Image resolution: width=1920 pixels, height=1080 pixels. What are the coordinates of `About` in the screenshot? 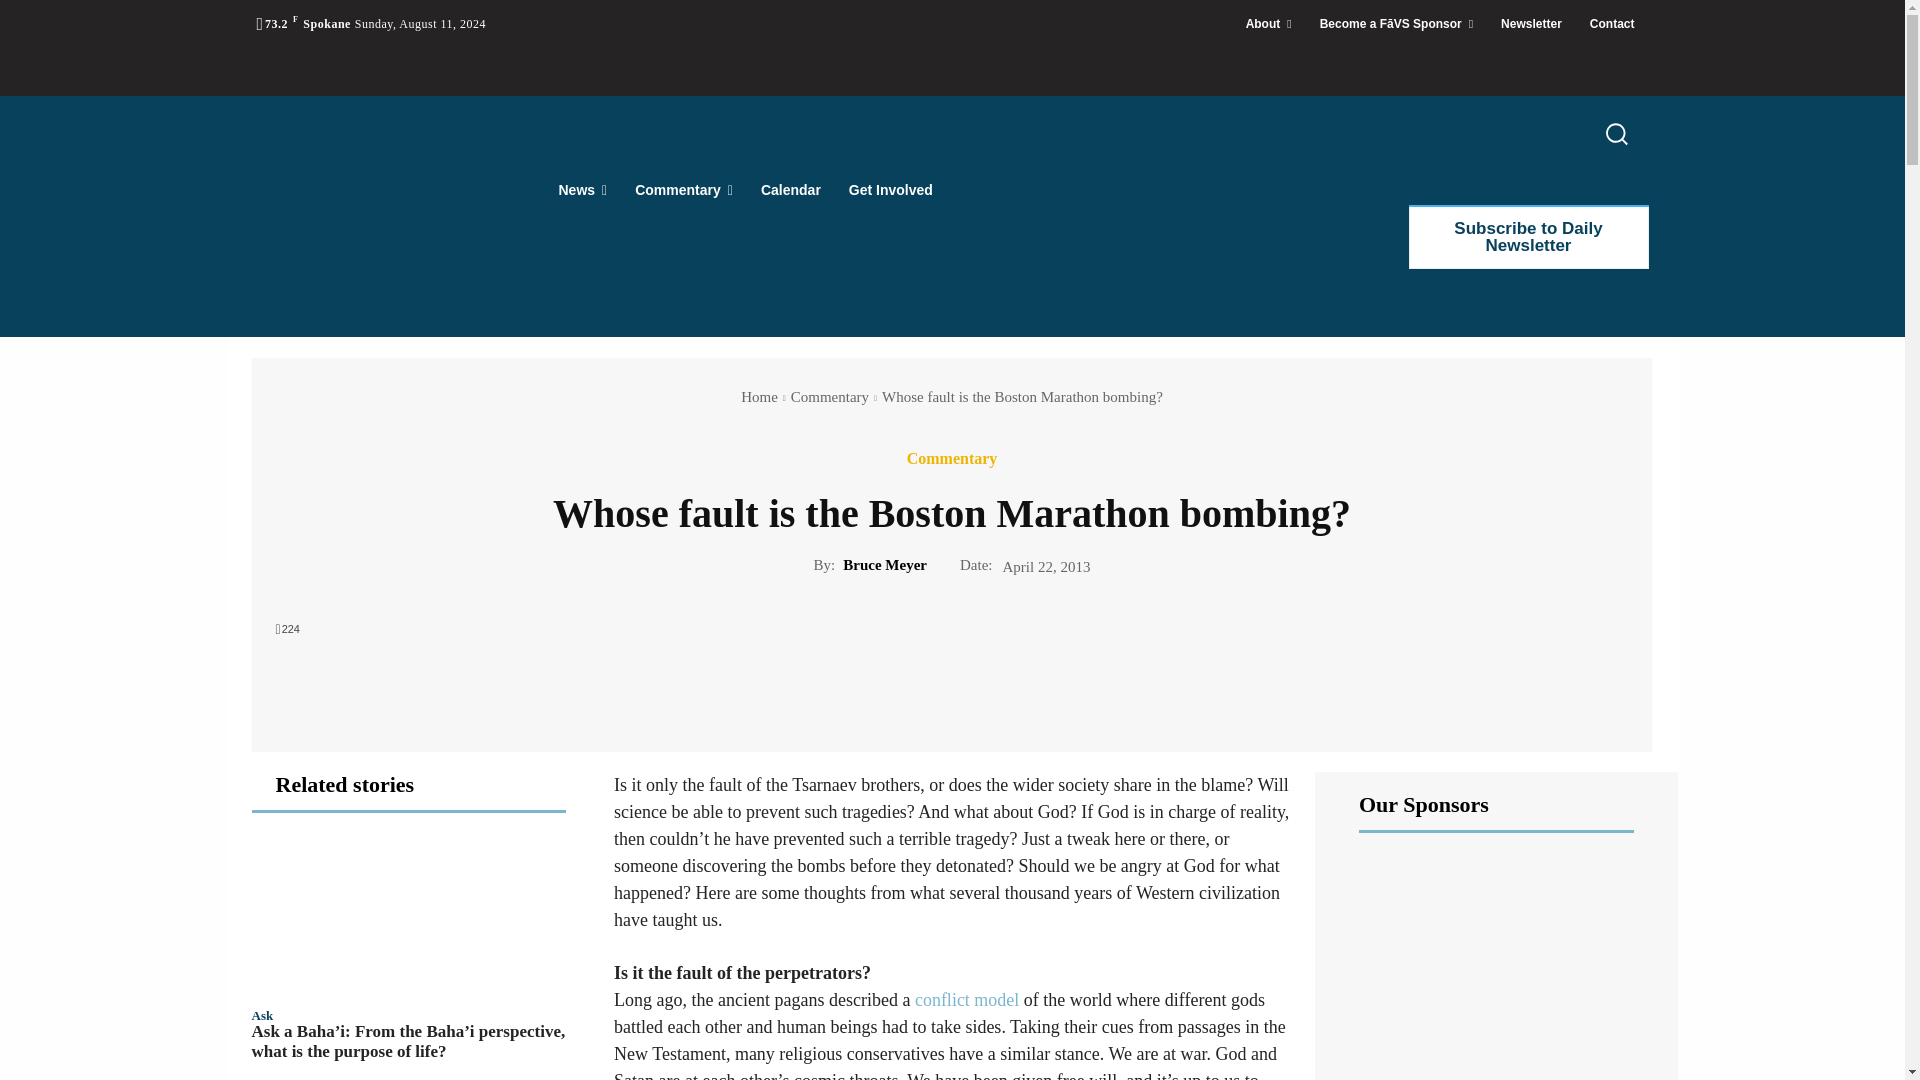 It's located at (1268, 24).